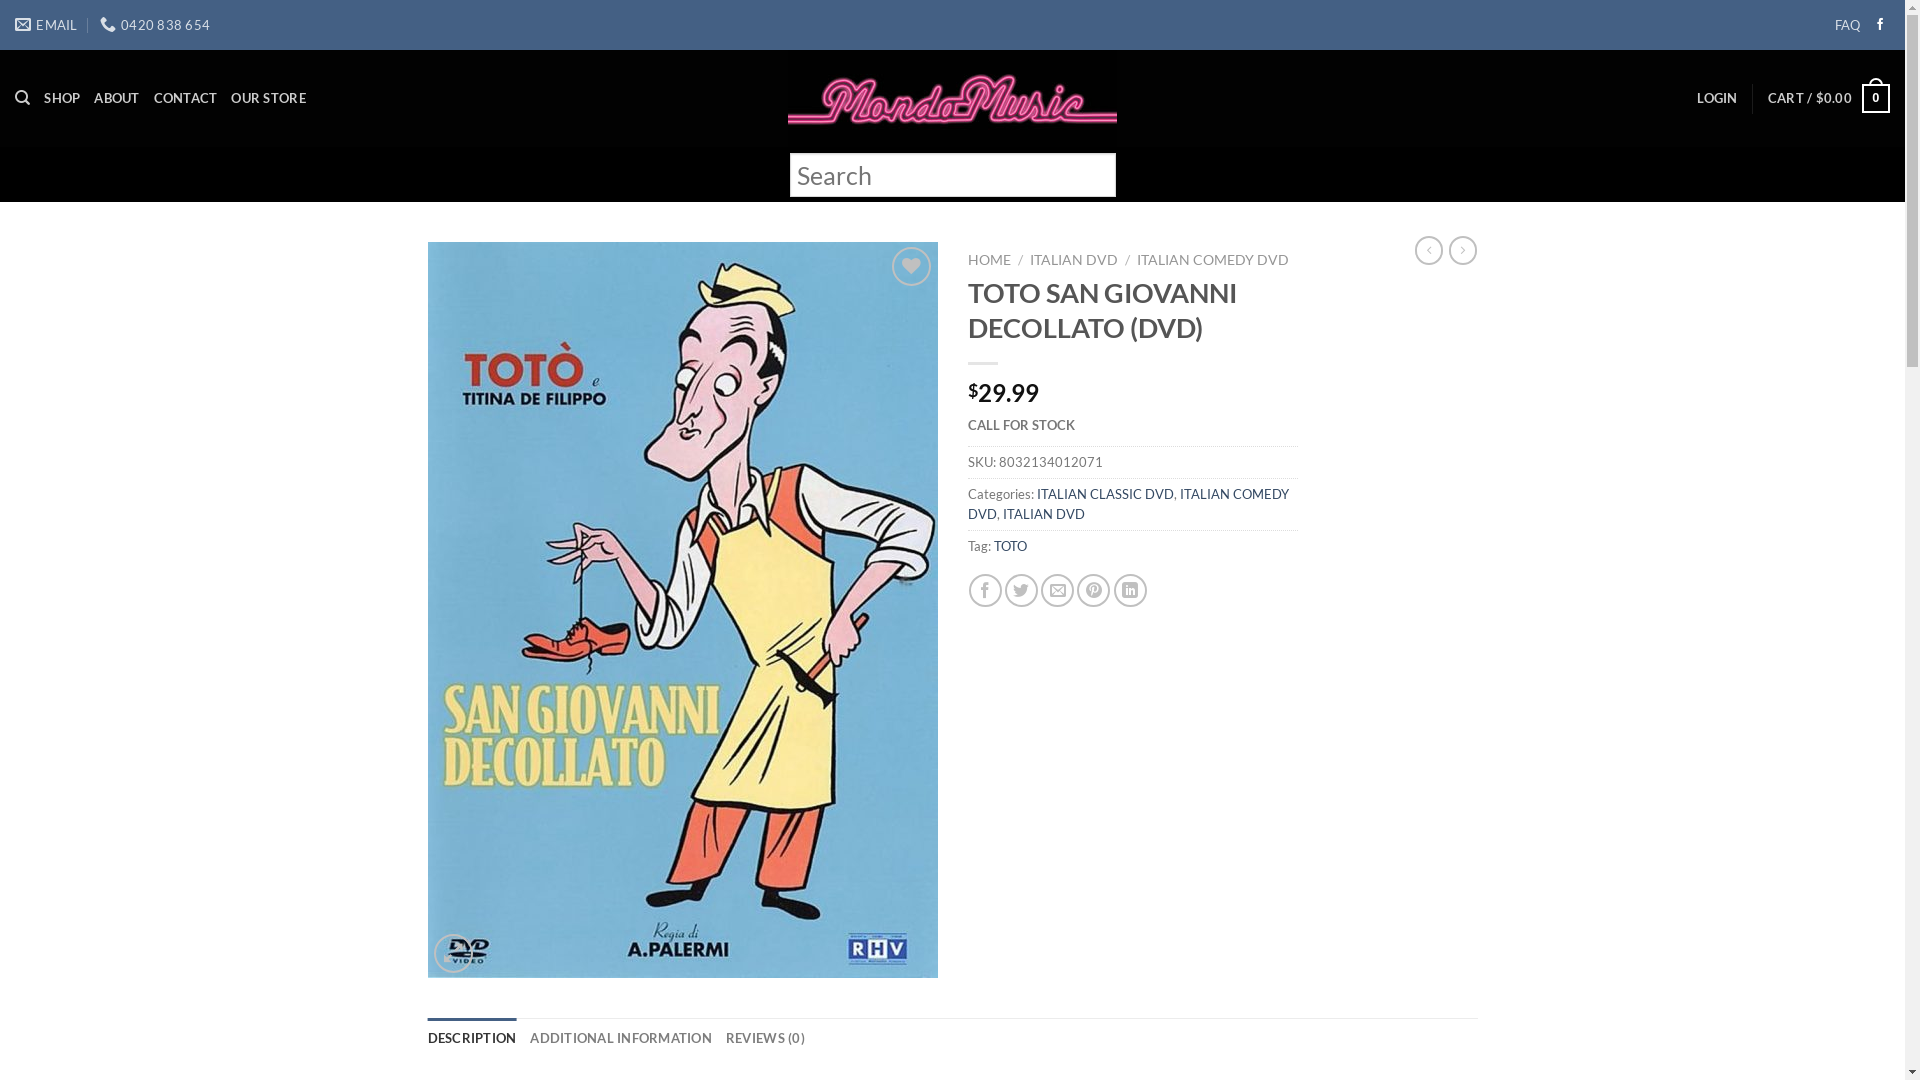  I want to click on ITALIAN COMEDY DVD, so click(1128, 504).